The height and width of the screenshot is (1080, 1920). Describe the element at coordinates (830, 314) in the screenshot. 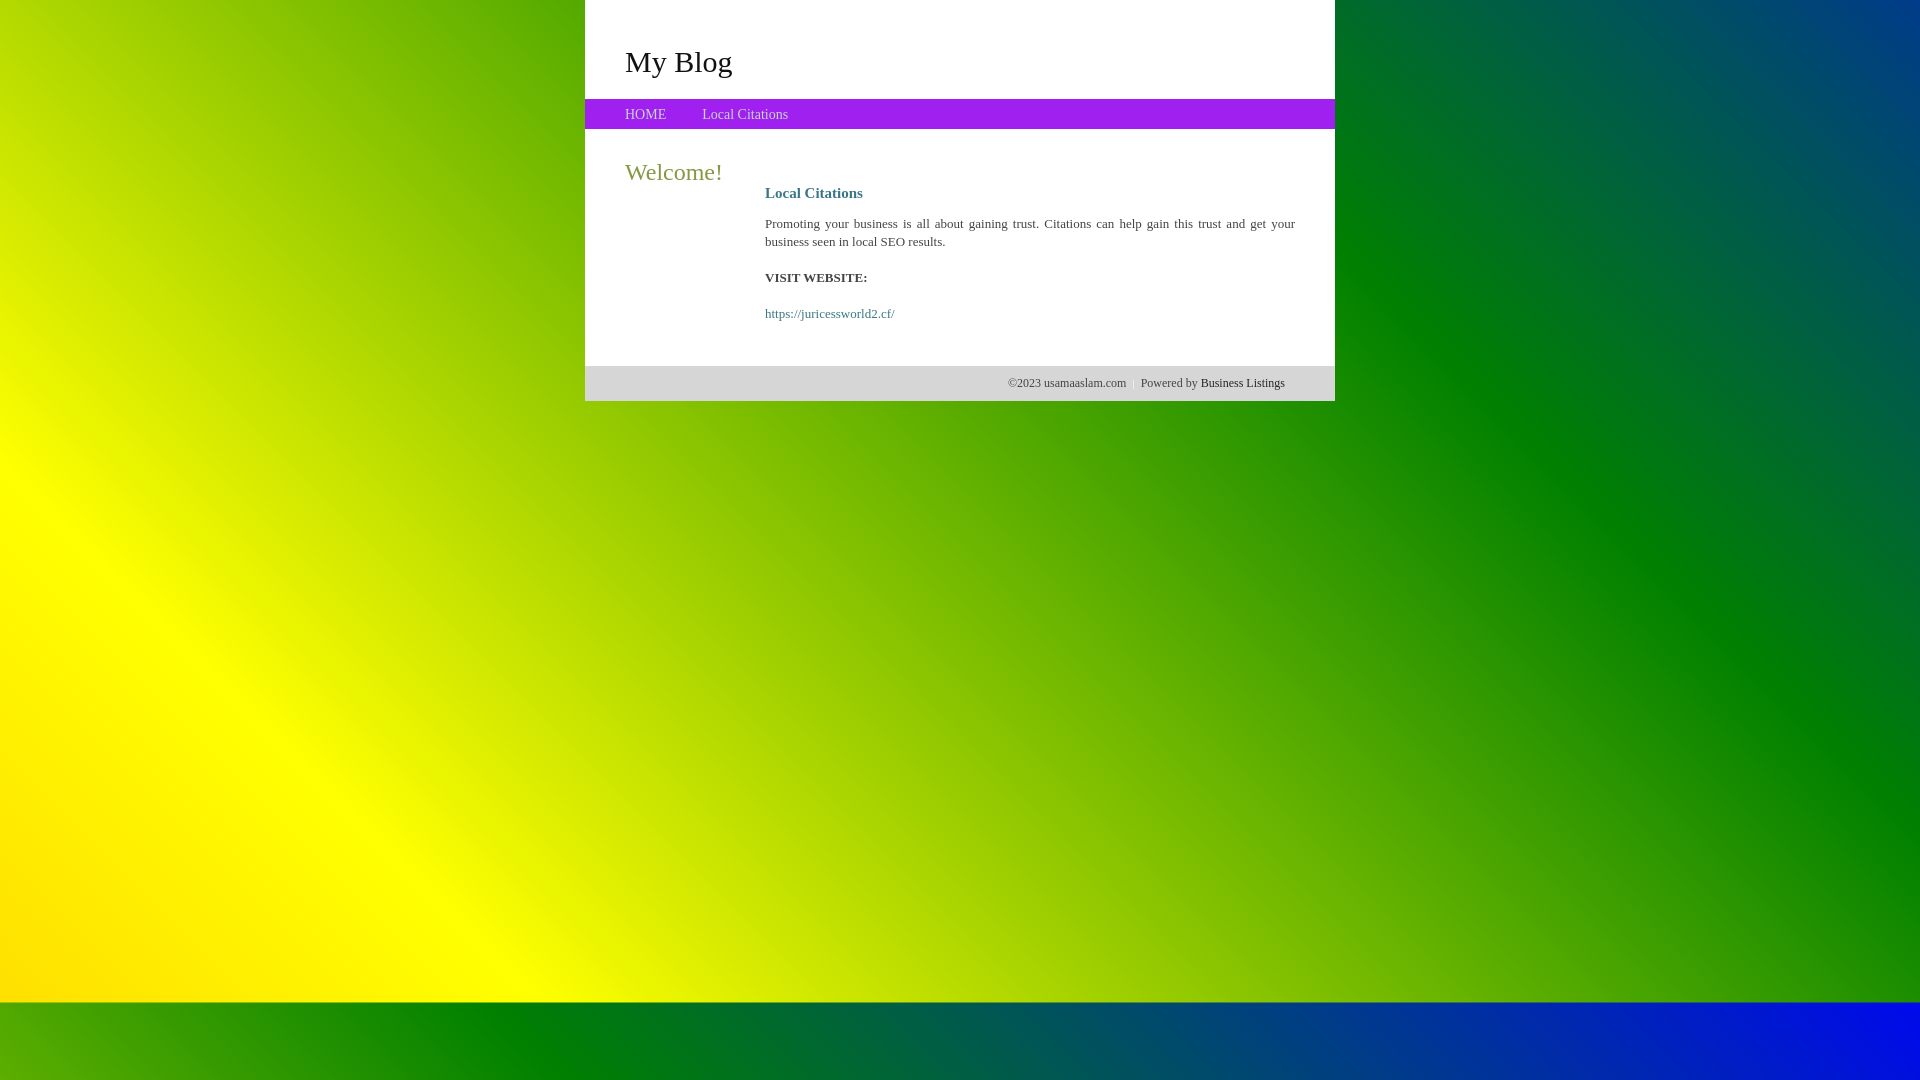

I see `https://juricessworld2.cf/` at that location.